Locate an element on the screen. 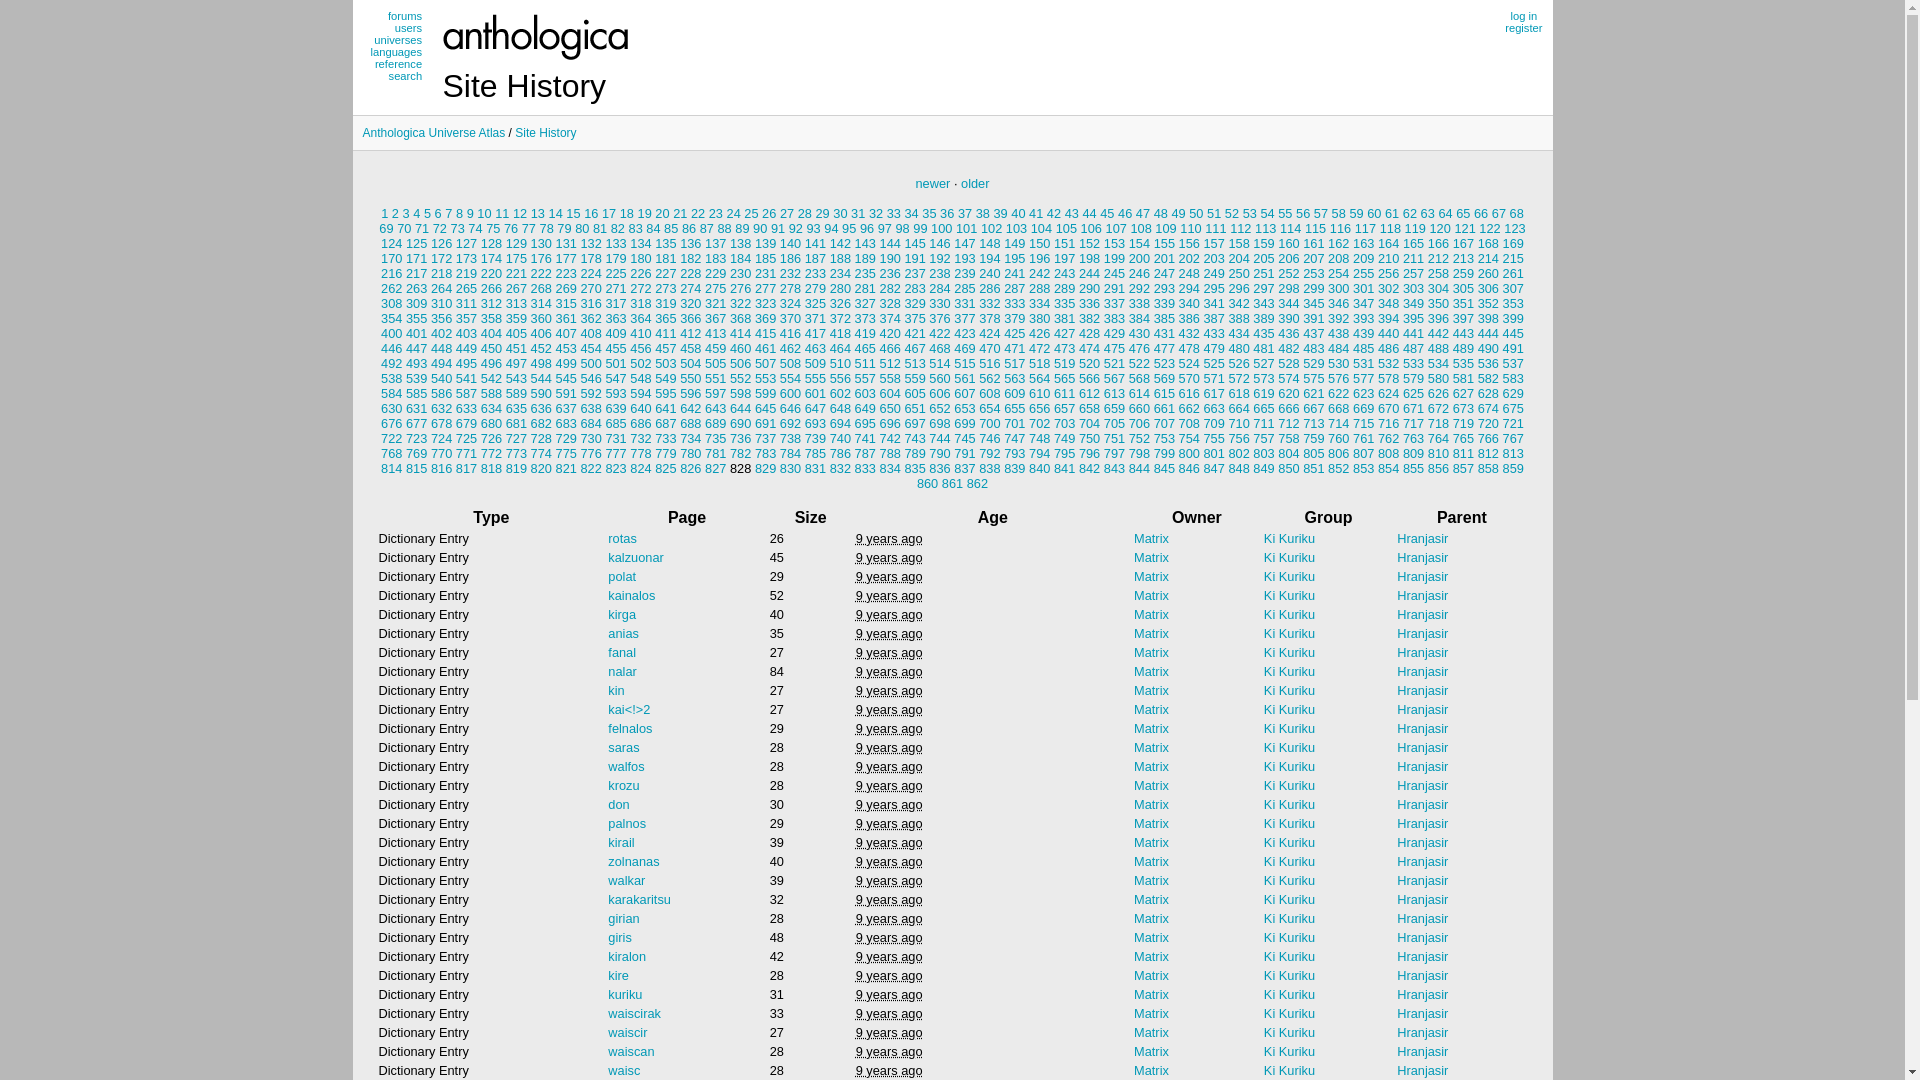  58 is located at coordinates (1339, 214).